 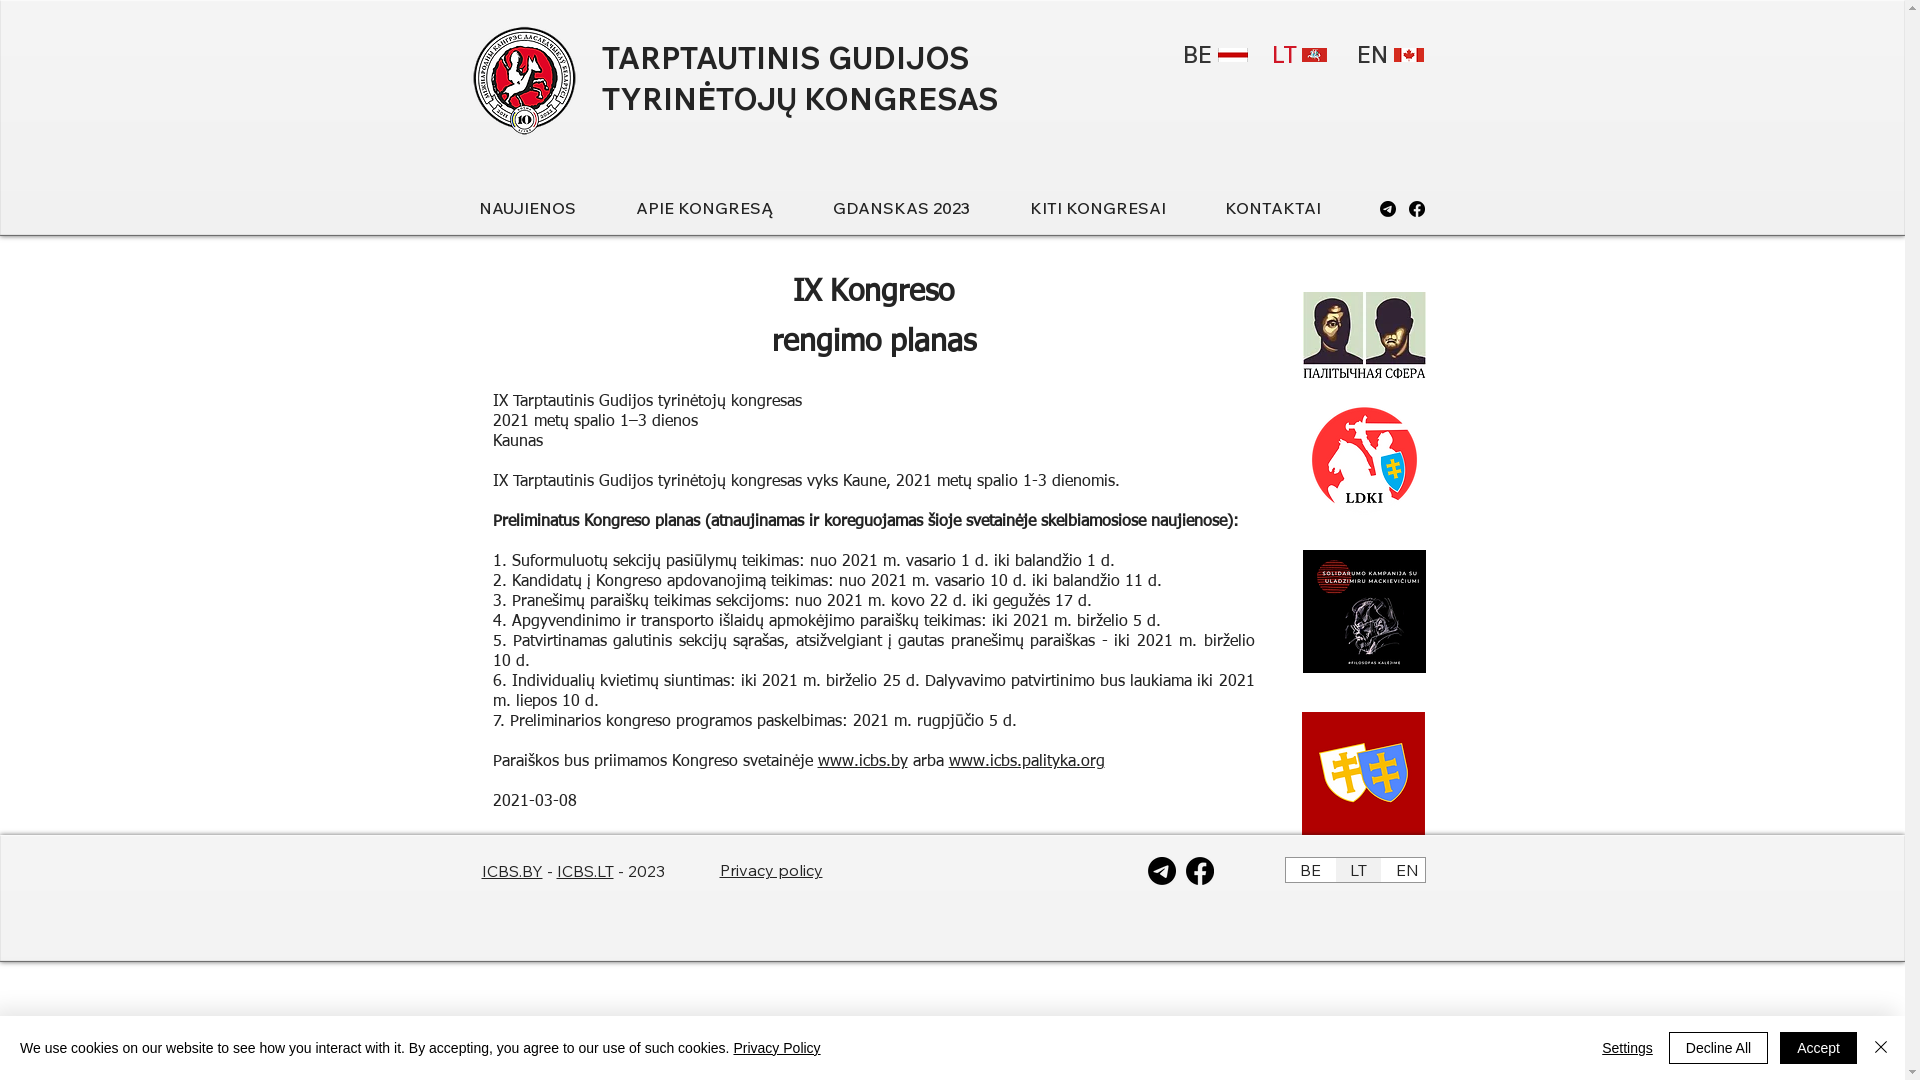 What do you see at coordinates (1026, 762) in the screenshot?
I see `www.icbs.palityka.org` at bounding box center [1026, 762].